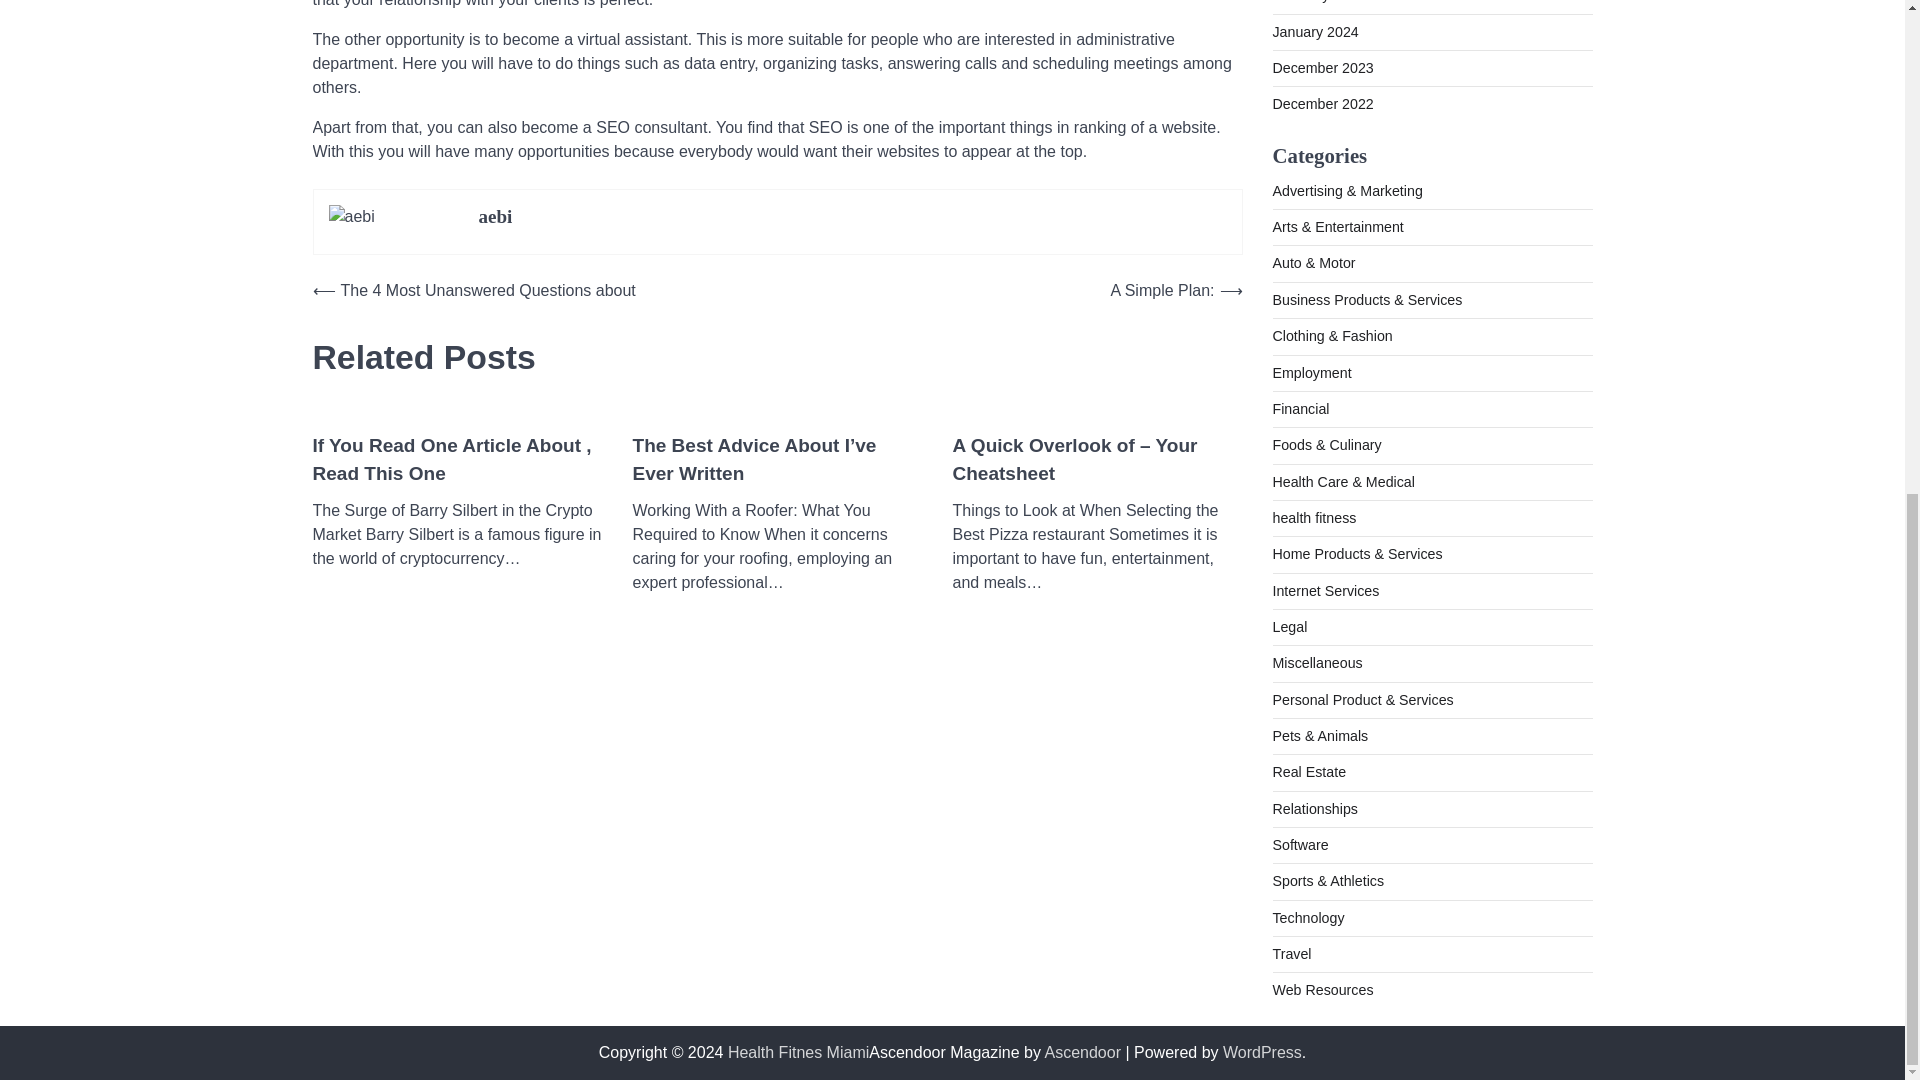 The width and height of the screenshot is (1920, 1080). What do you see at coordinates (1318, 2) in the screenshot?
I see `February 2024` at bounding box center [1318, 2].